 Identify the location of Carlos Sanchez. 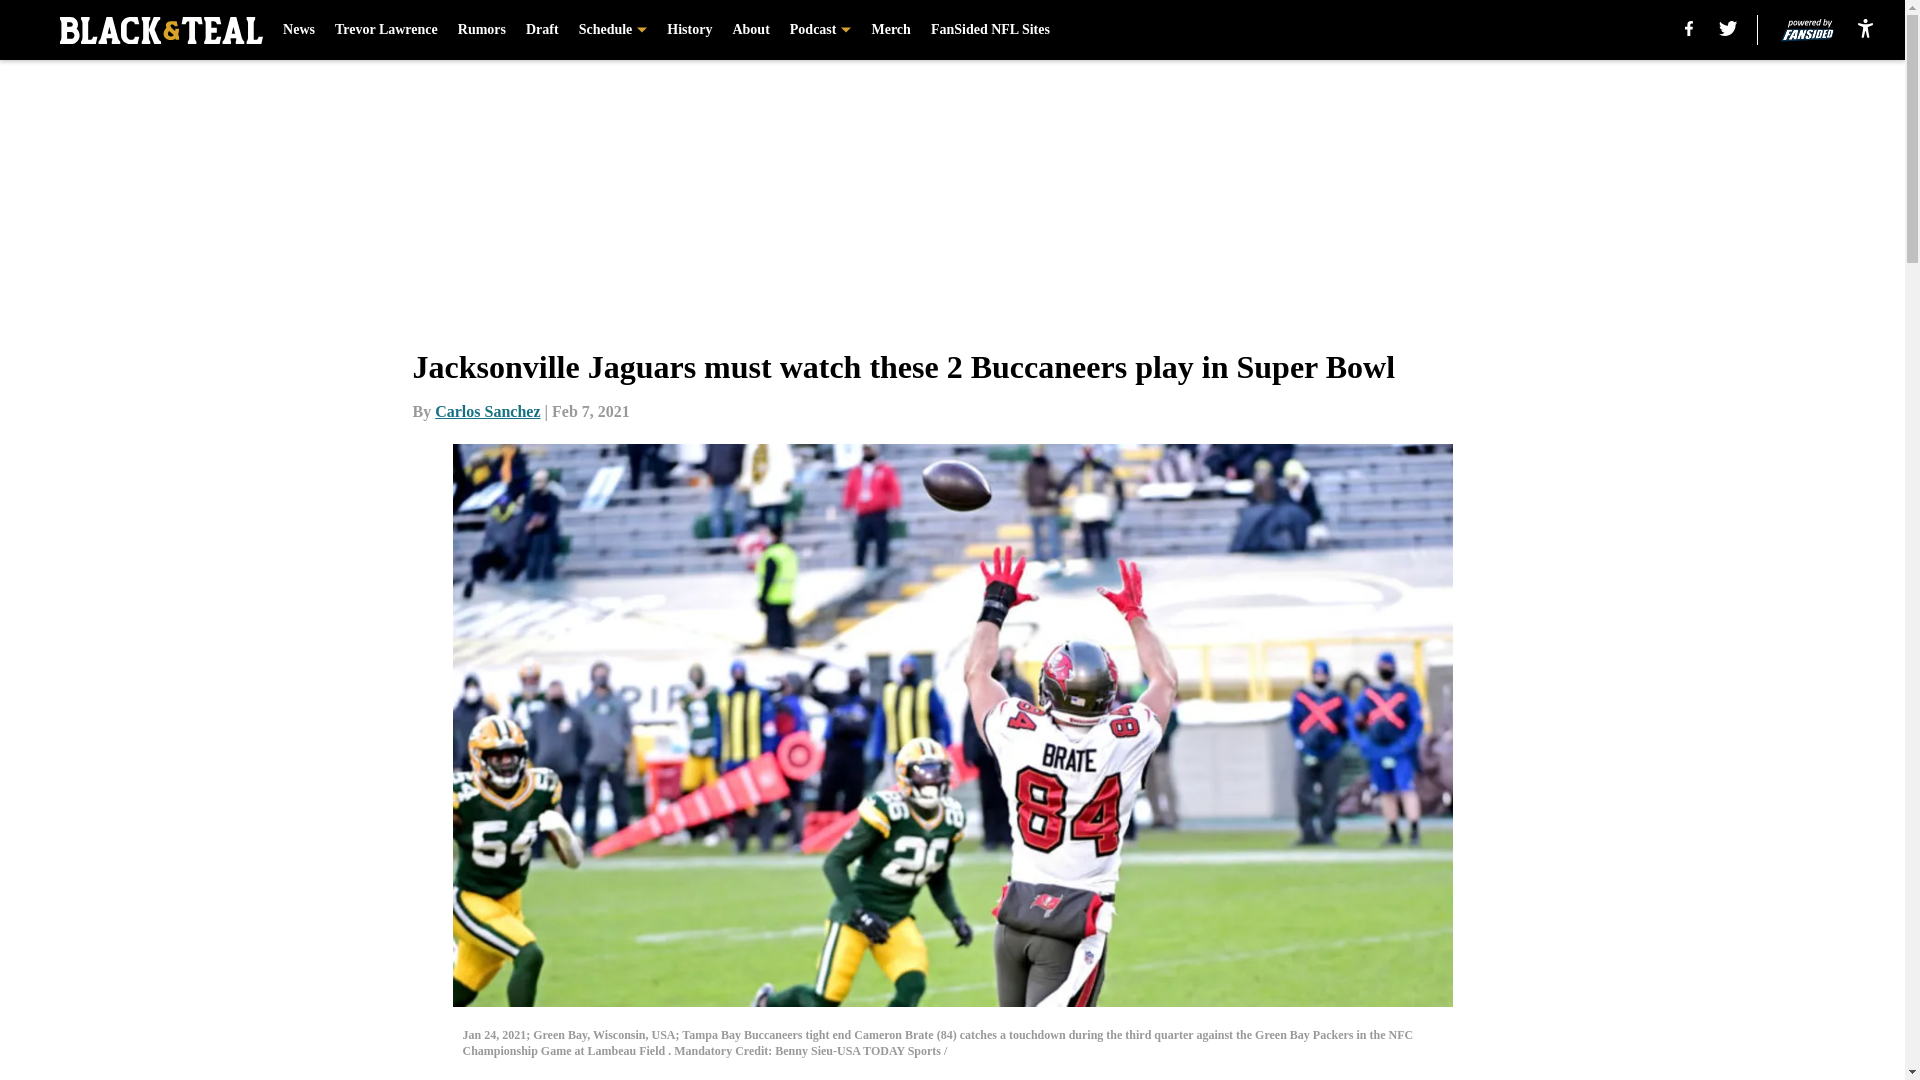
(487, 411).